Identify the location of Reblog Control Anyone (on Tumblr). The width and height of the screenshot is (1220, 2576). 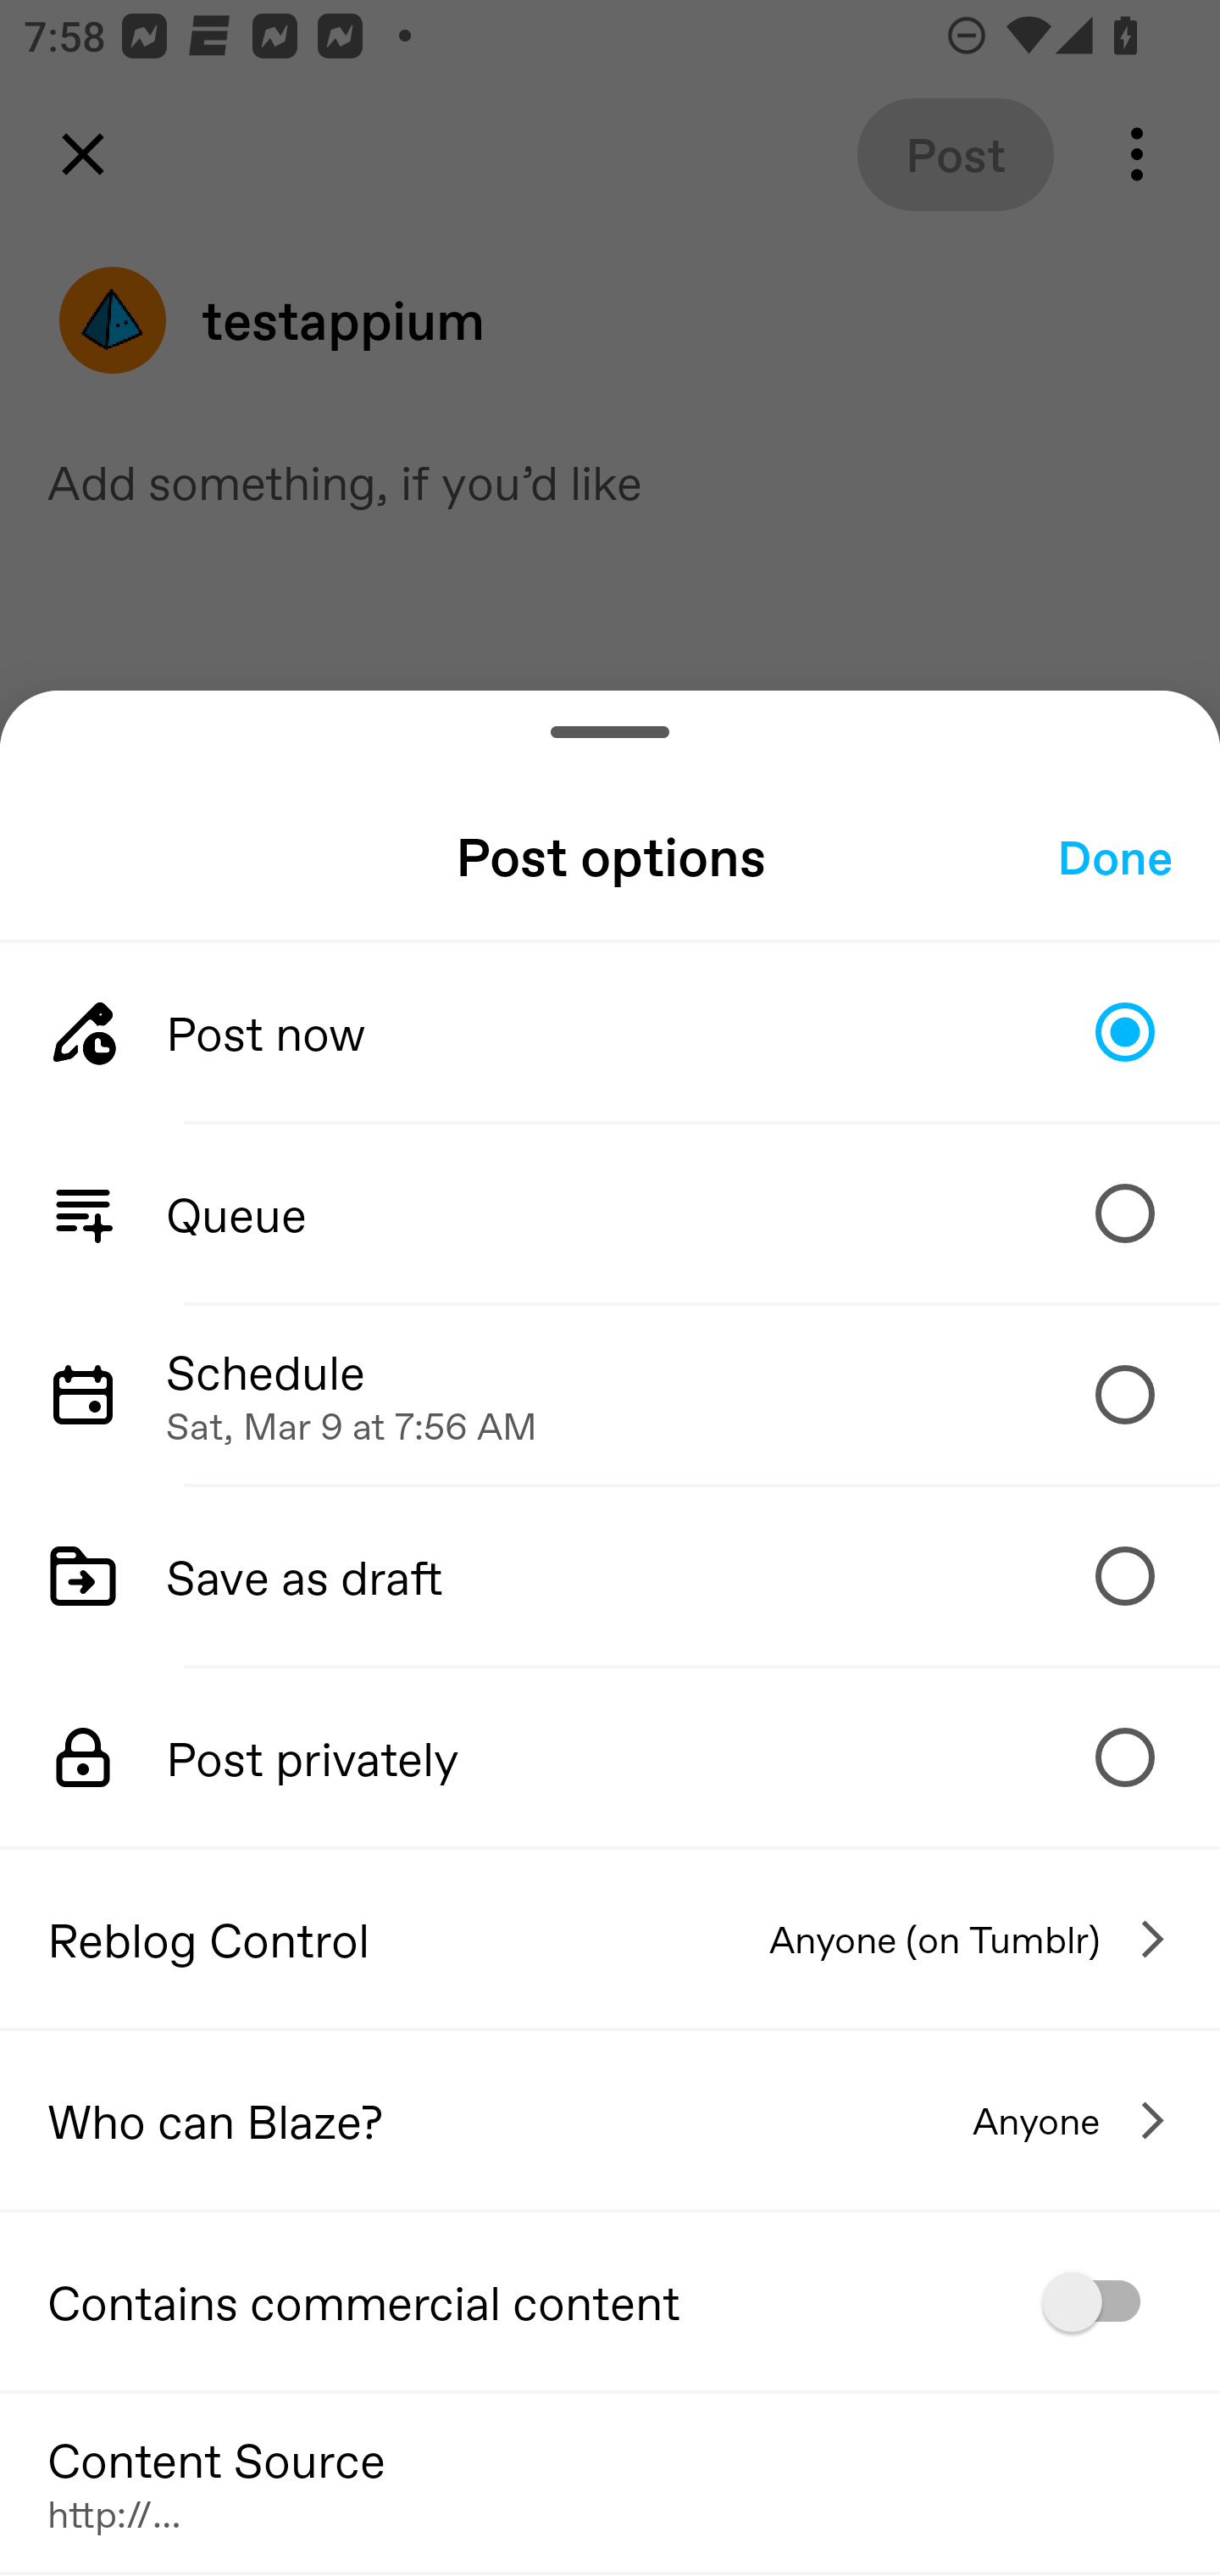
(610, 1938).